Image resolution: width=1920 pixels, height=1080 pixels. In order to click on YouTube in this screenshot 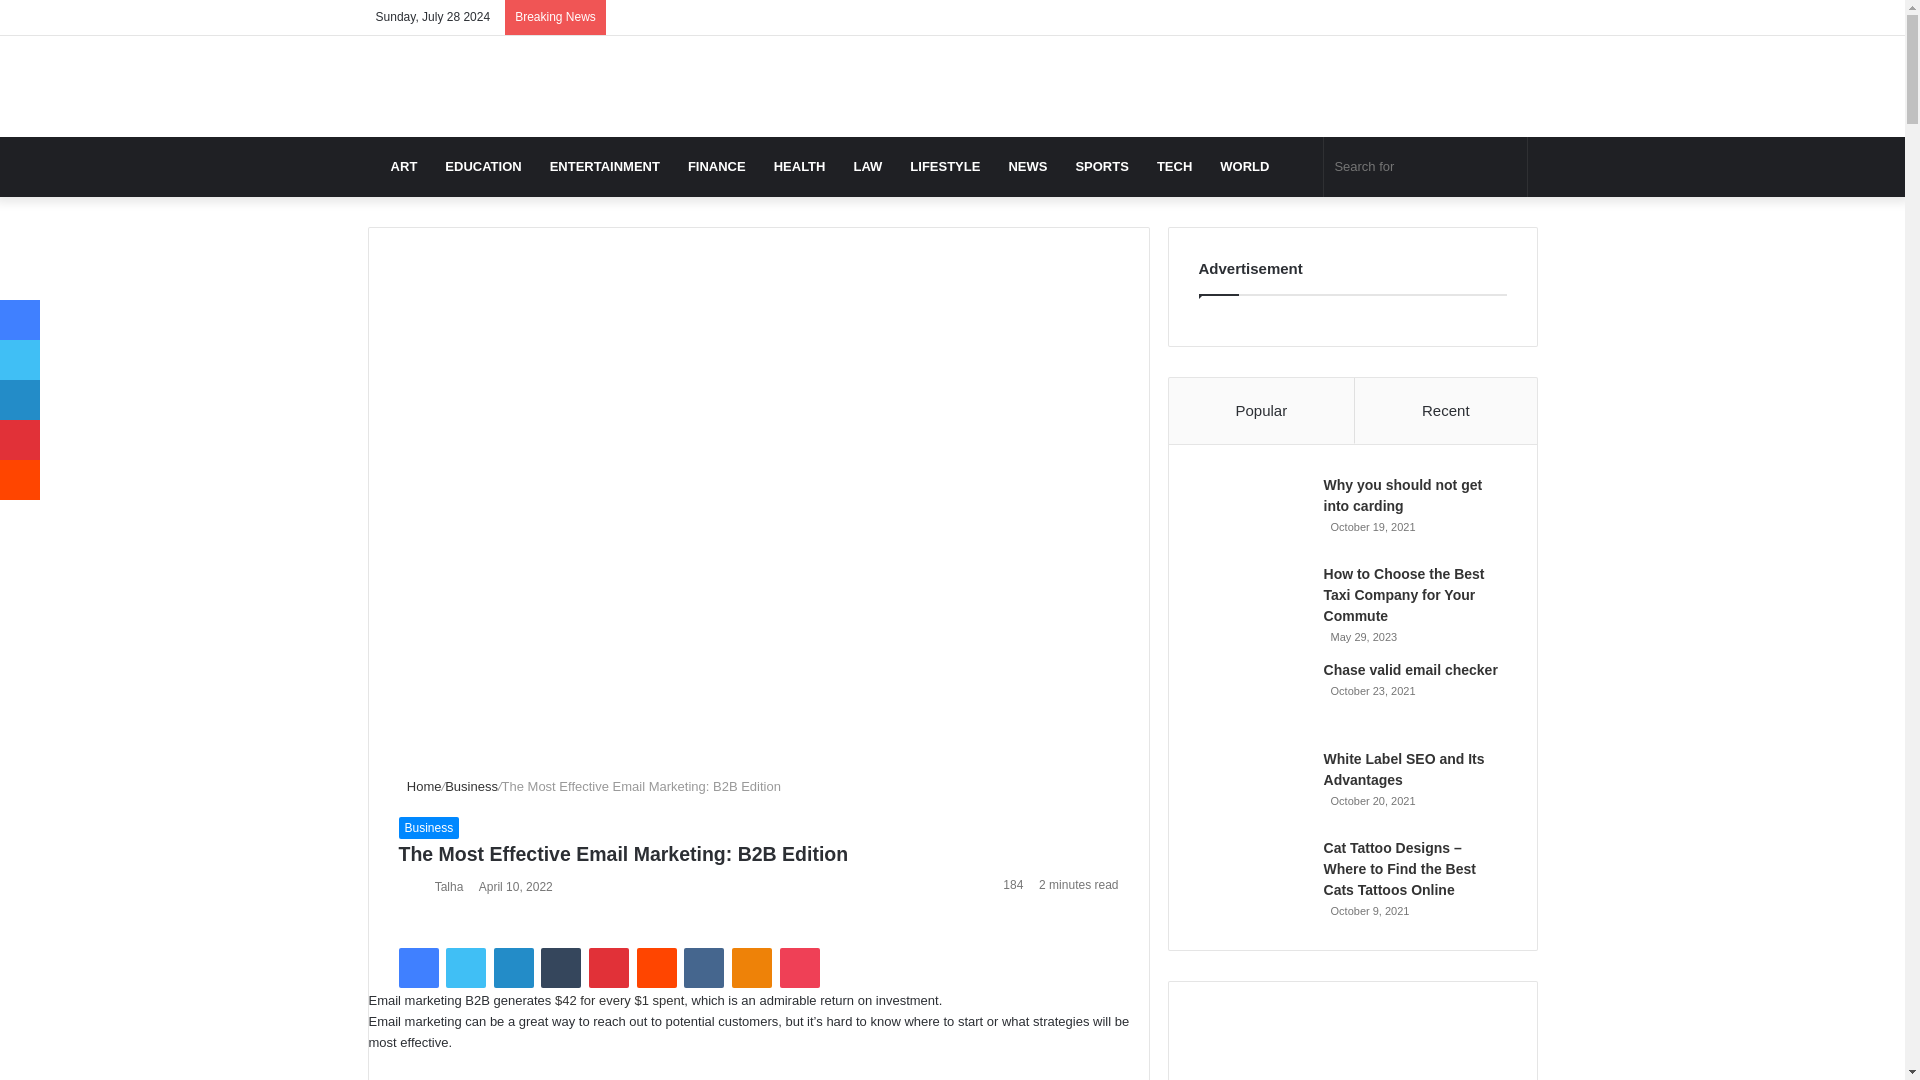, I will do `click(1403, 17)`.